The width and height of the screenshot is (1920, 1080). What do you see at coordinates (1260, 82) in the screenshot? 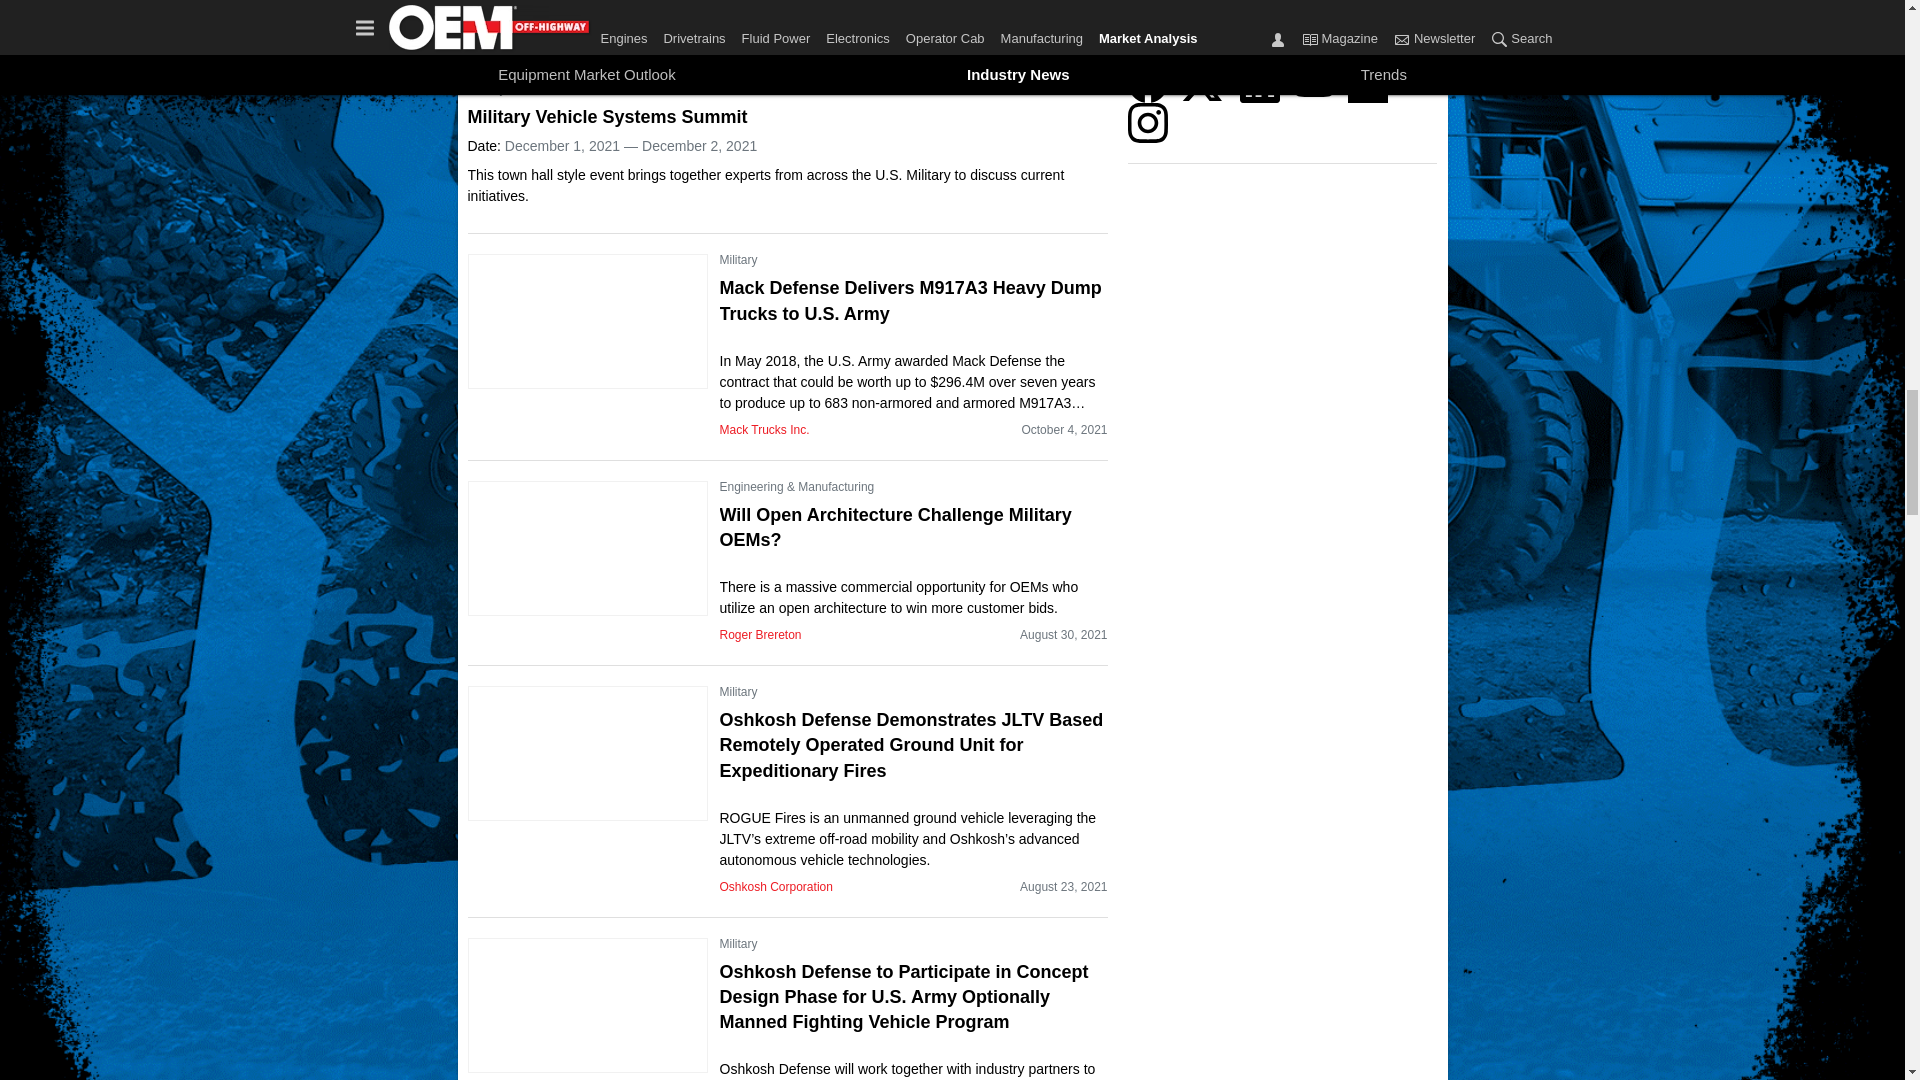
I see `LinkedIn icon` at bounding box center [1260, 82].